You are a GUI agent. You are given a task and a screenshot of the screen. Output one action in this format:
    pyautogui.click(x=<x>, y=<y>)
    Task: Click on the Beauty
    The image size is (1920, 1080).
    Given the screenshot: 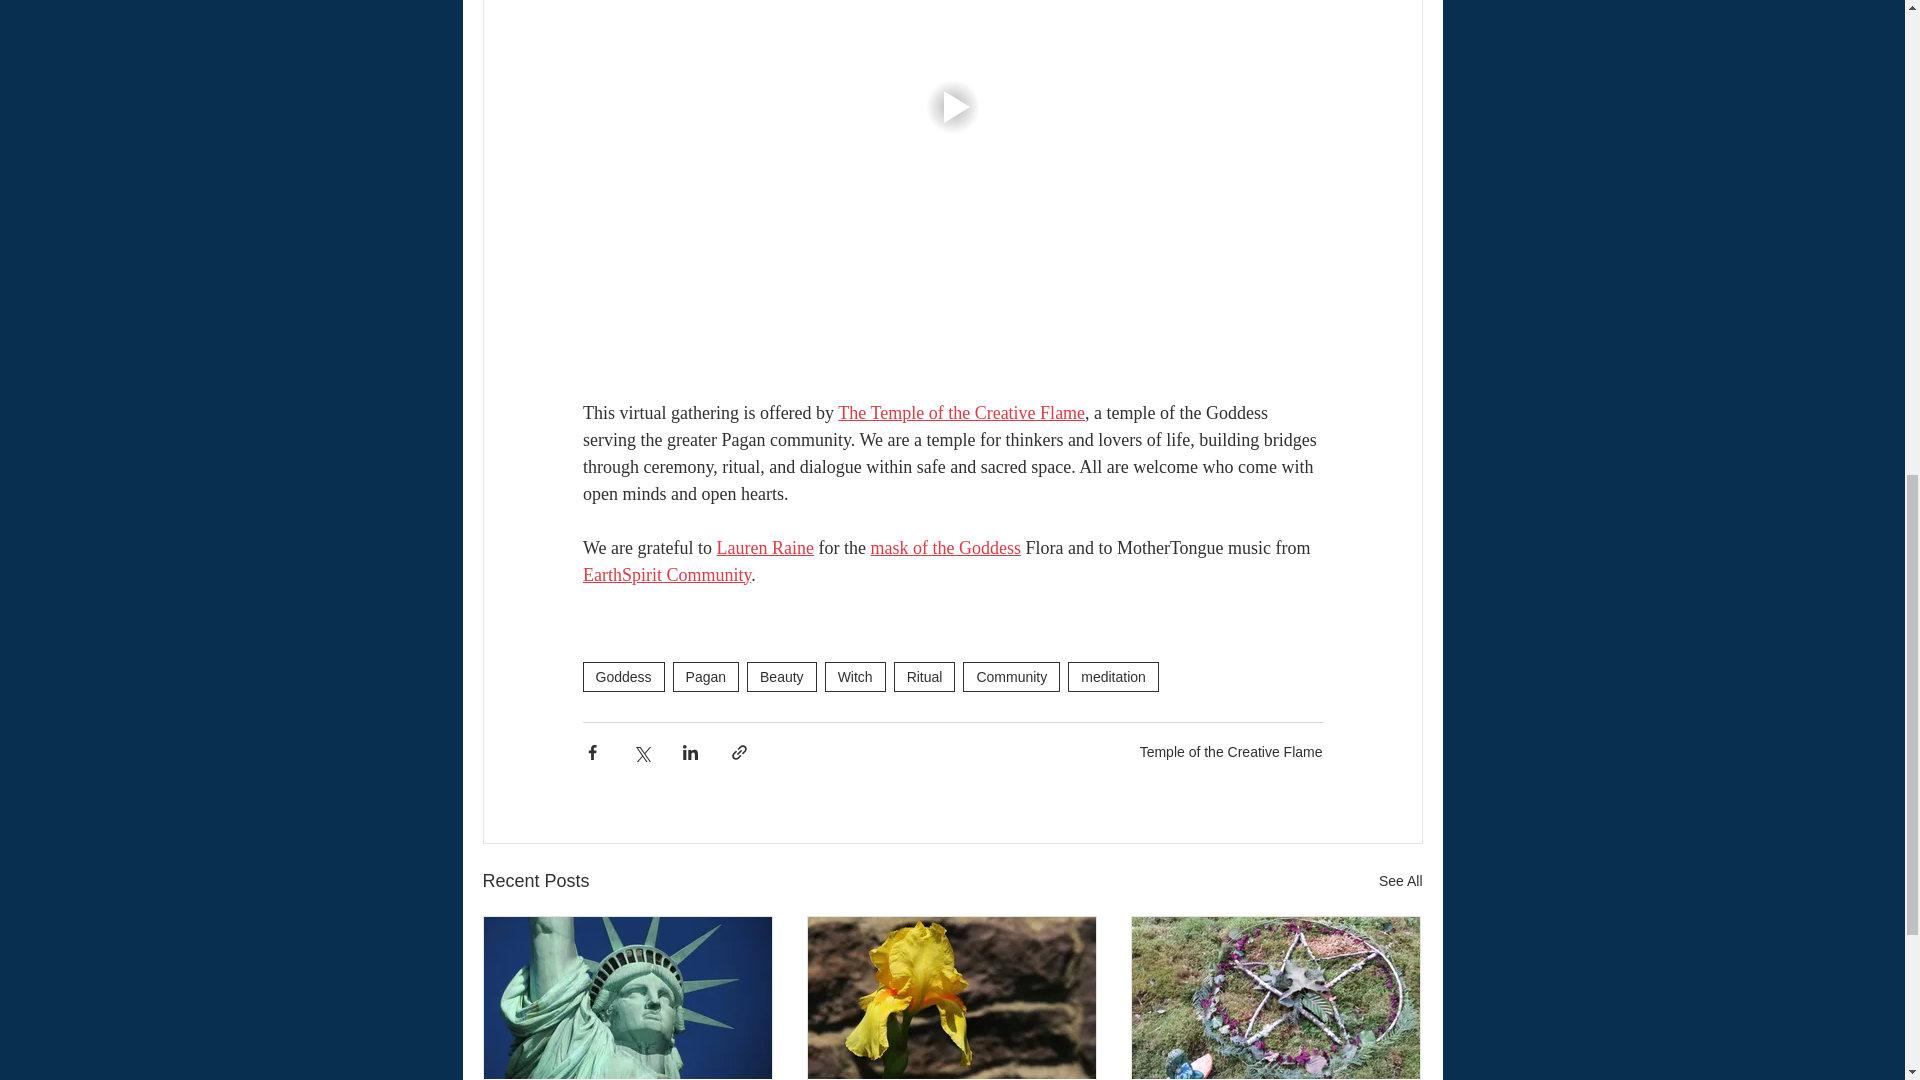 What is the action you would take?
    pyautogui.click(x=782, y=677)
    